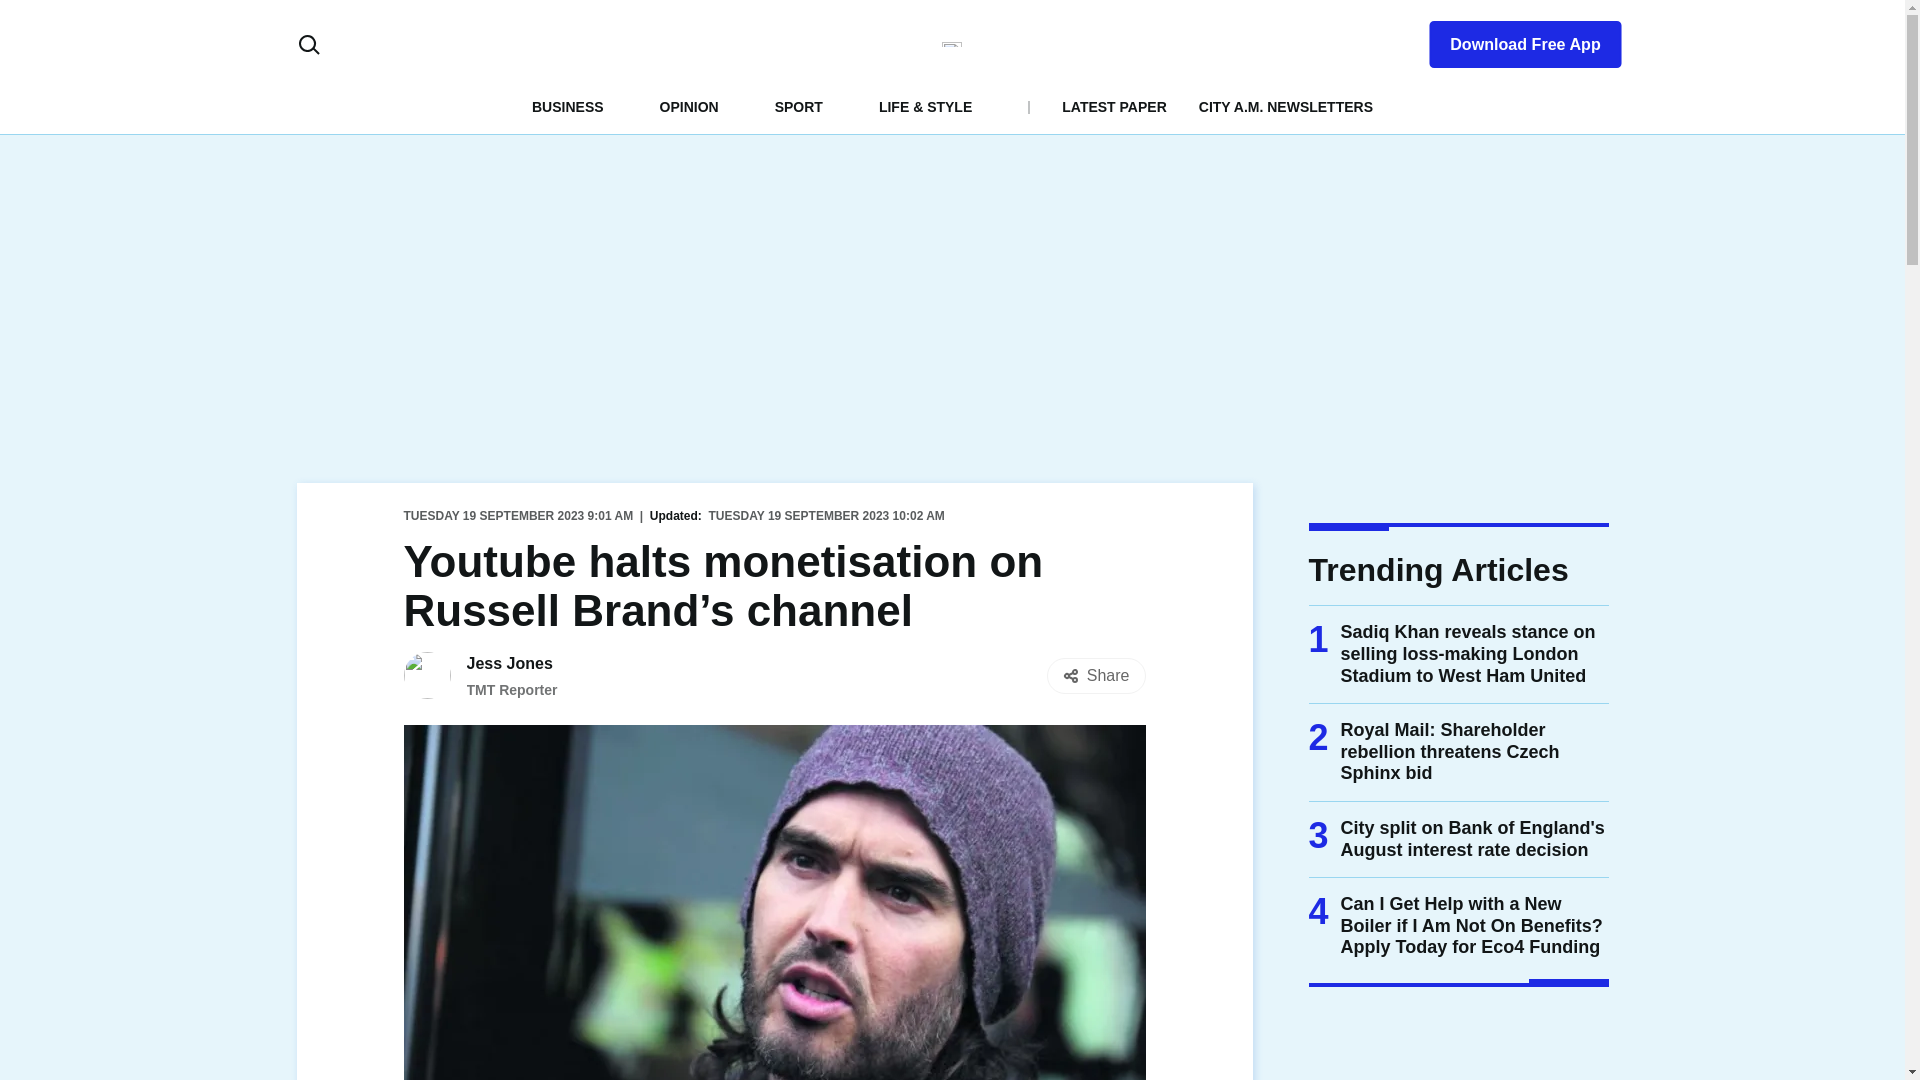 This screenshot has height=1080, width=1920. What do you see at coordinates (952, 44) in the screenshot?
I see `CityAM` at bounding box center [952, 44].